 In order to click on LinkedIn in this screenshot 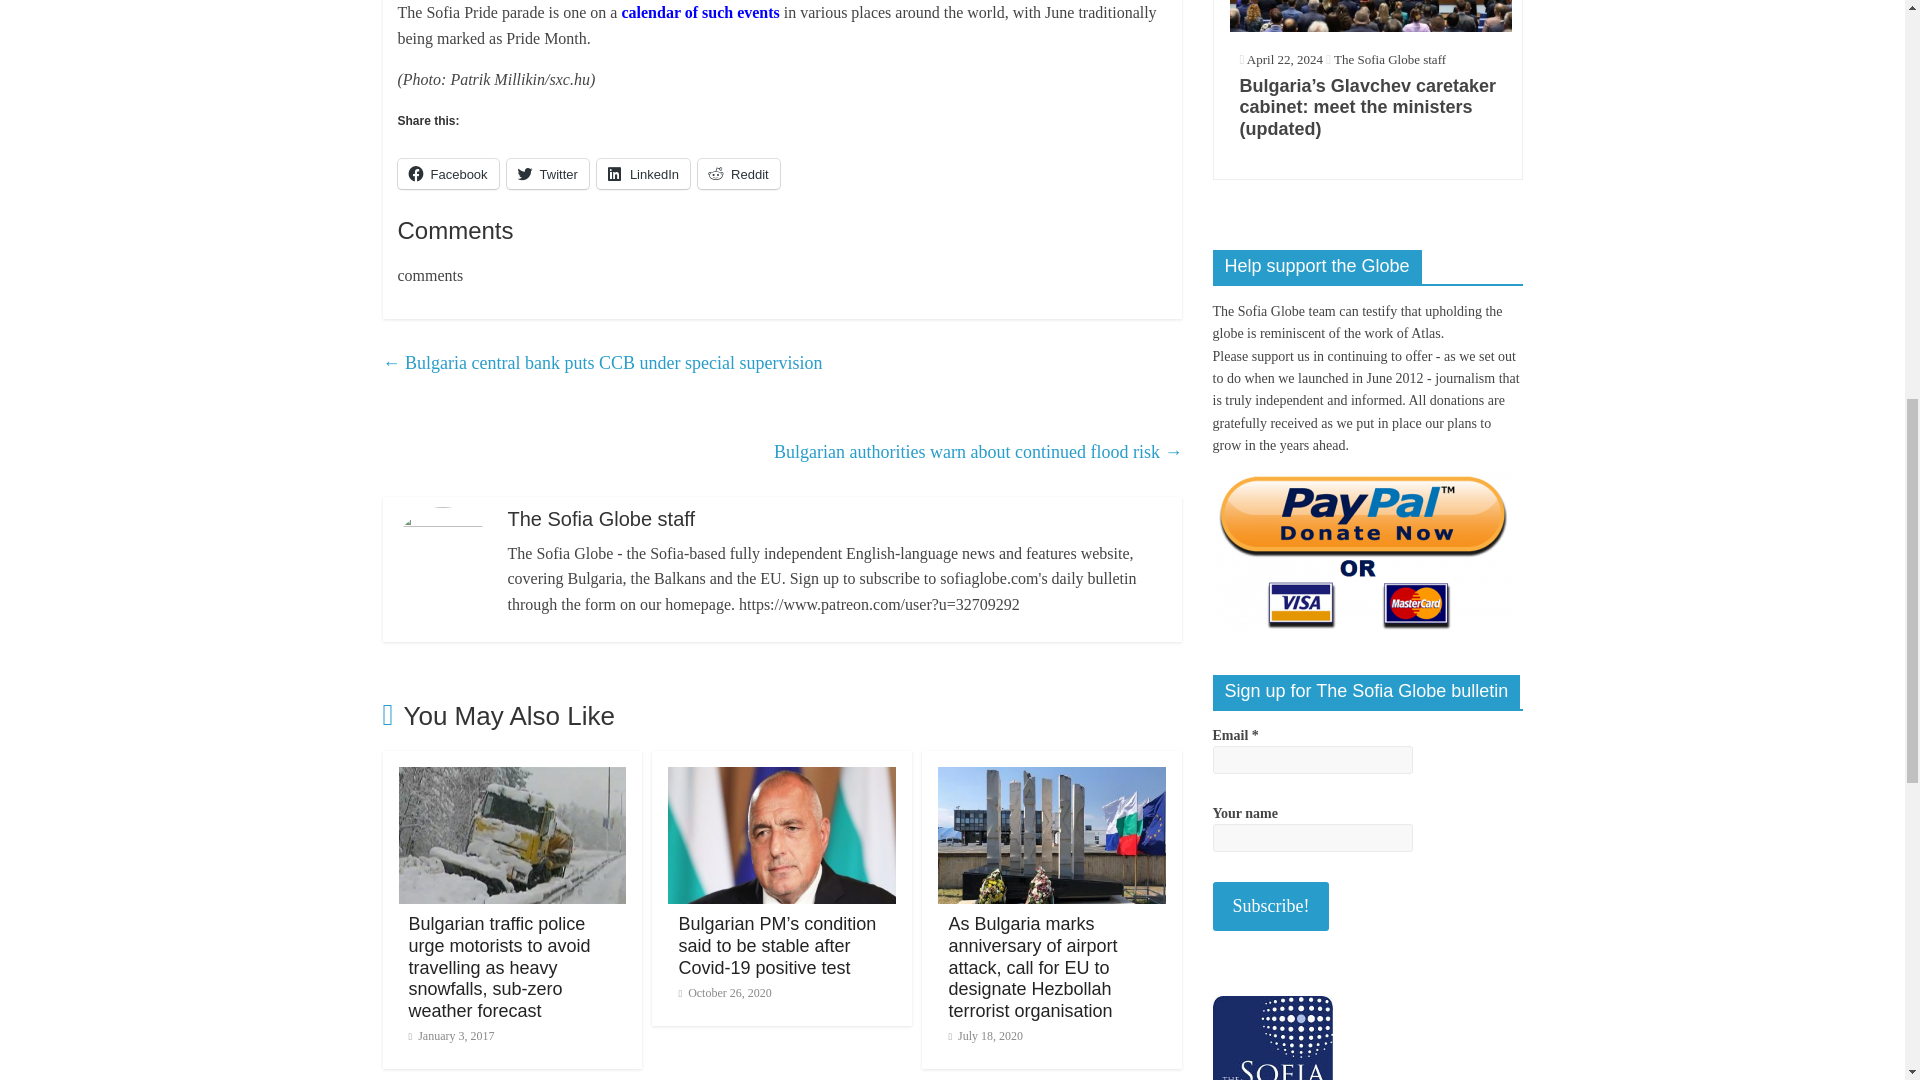, I will do `click(643, 174)`.